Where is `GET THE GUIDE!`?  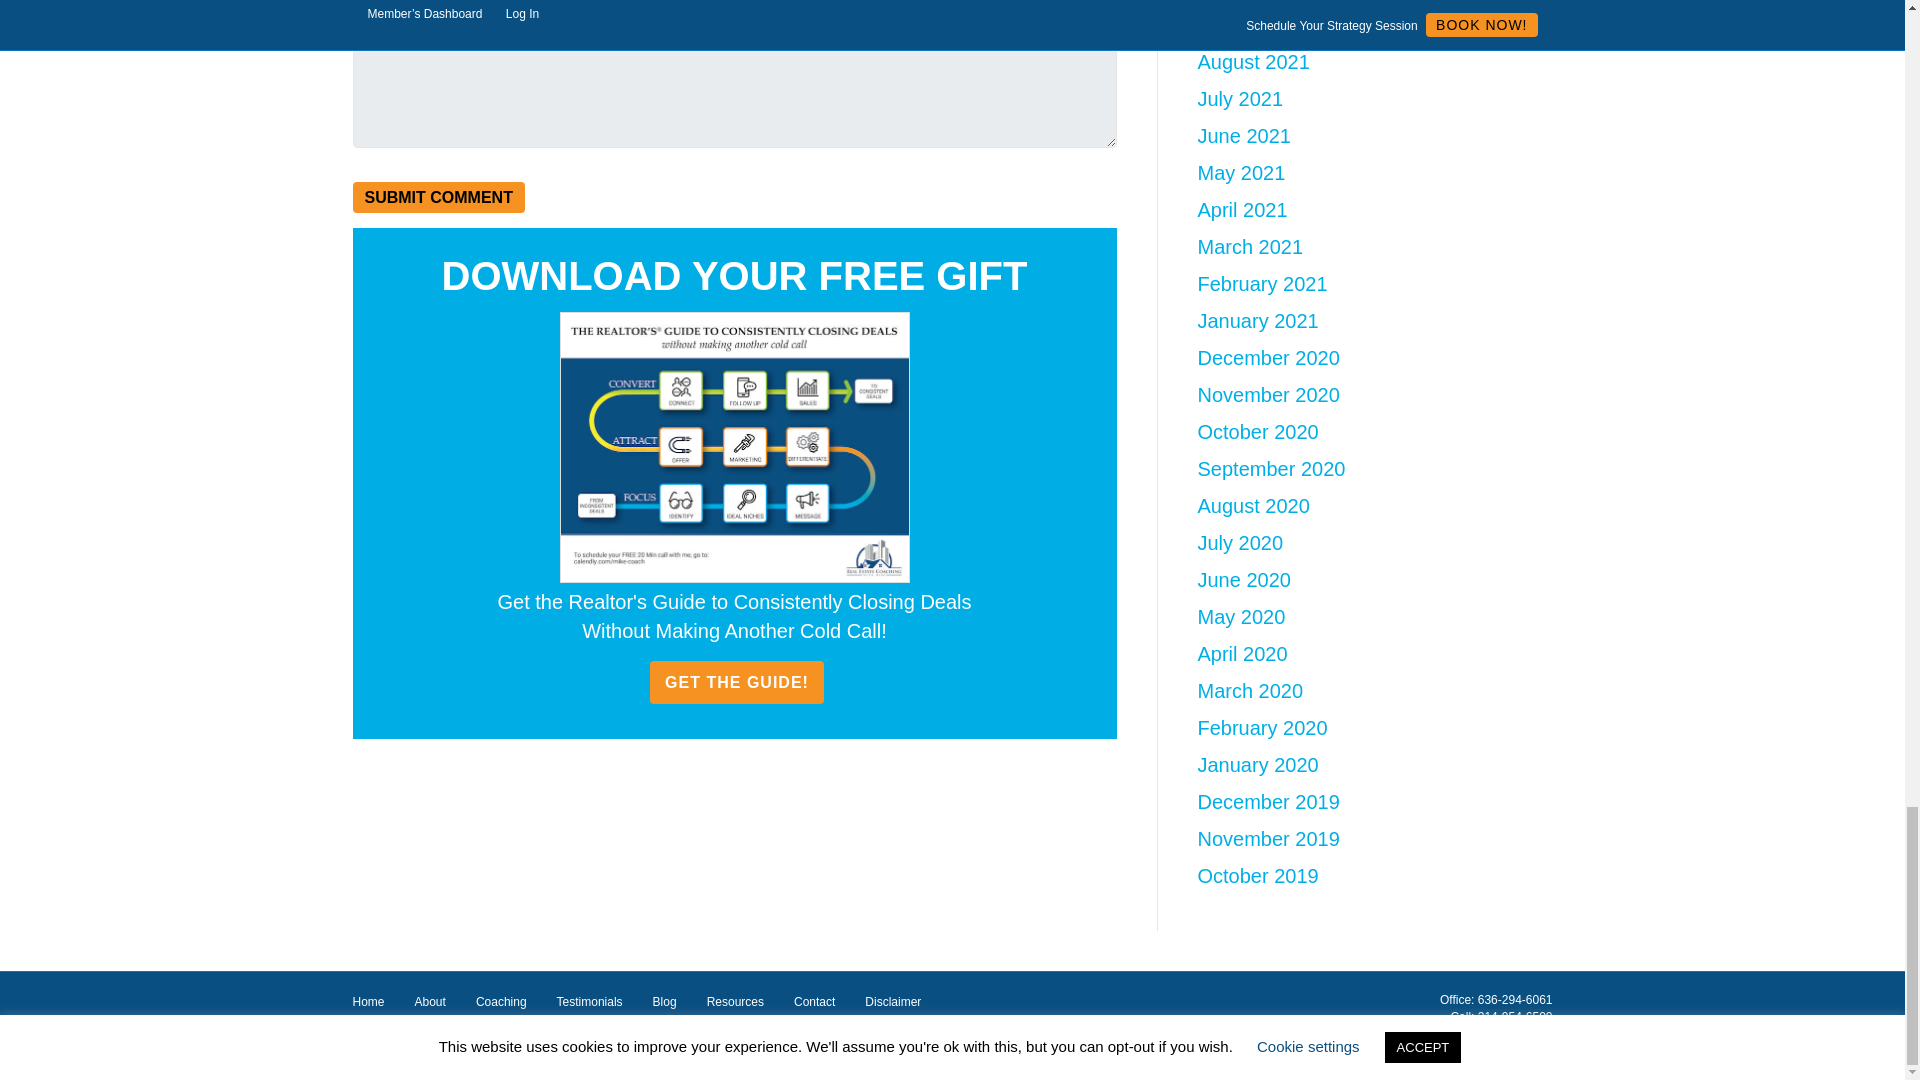 GET THE GUIDE! is located at coordinates (736, 682).